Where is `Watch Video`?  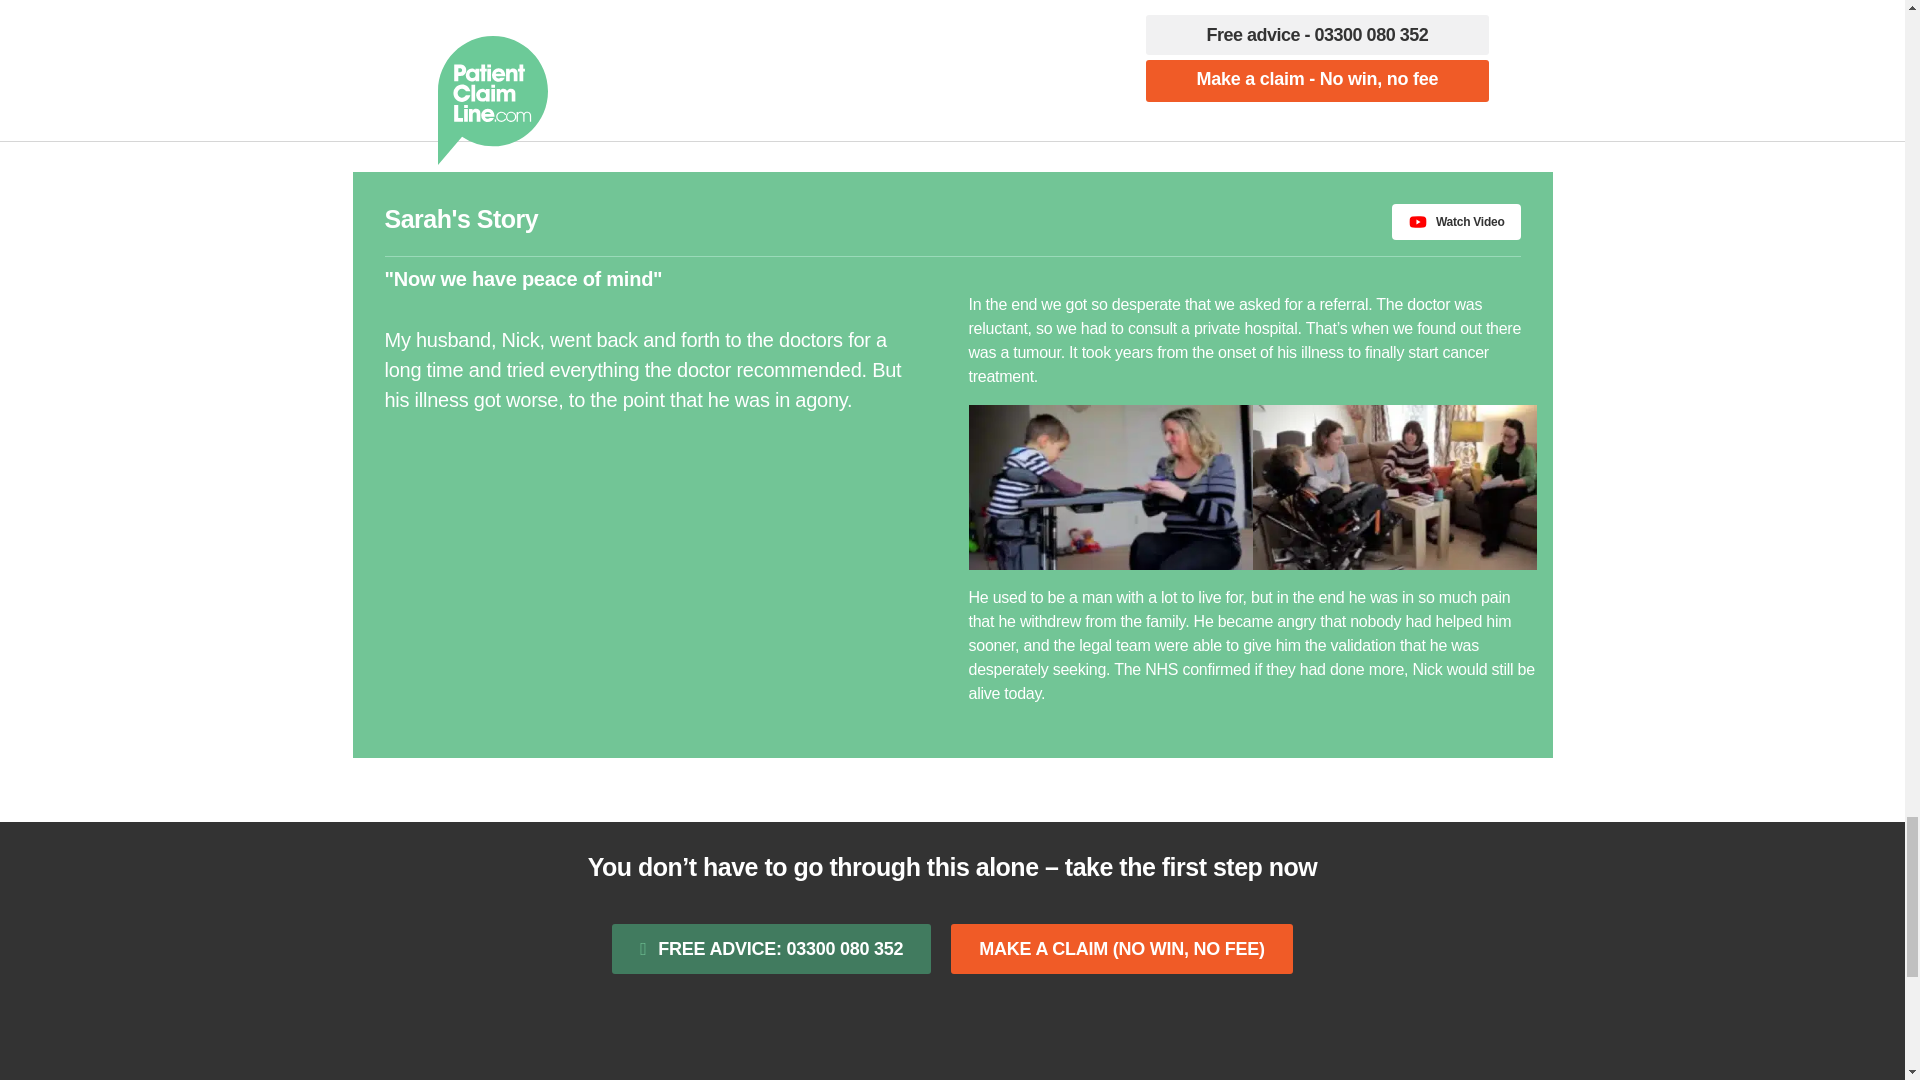
Watch Video is located at coordinates (1456, 222).